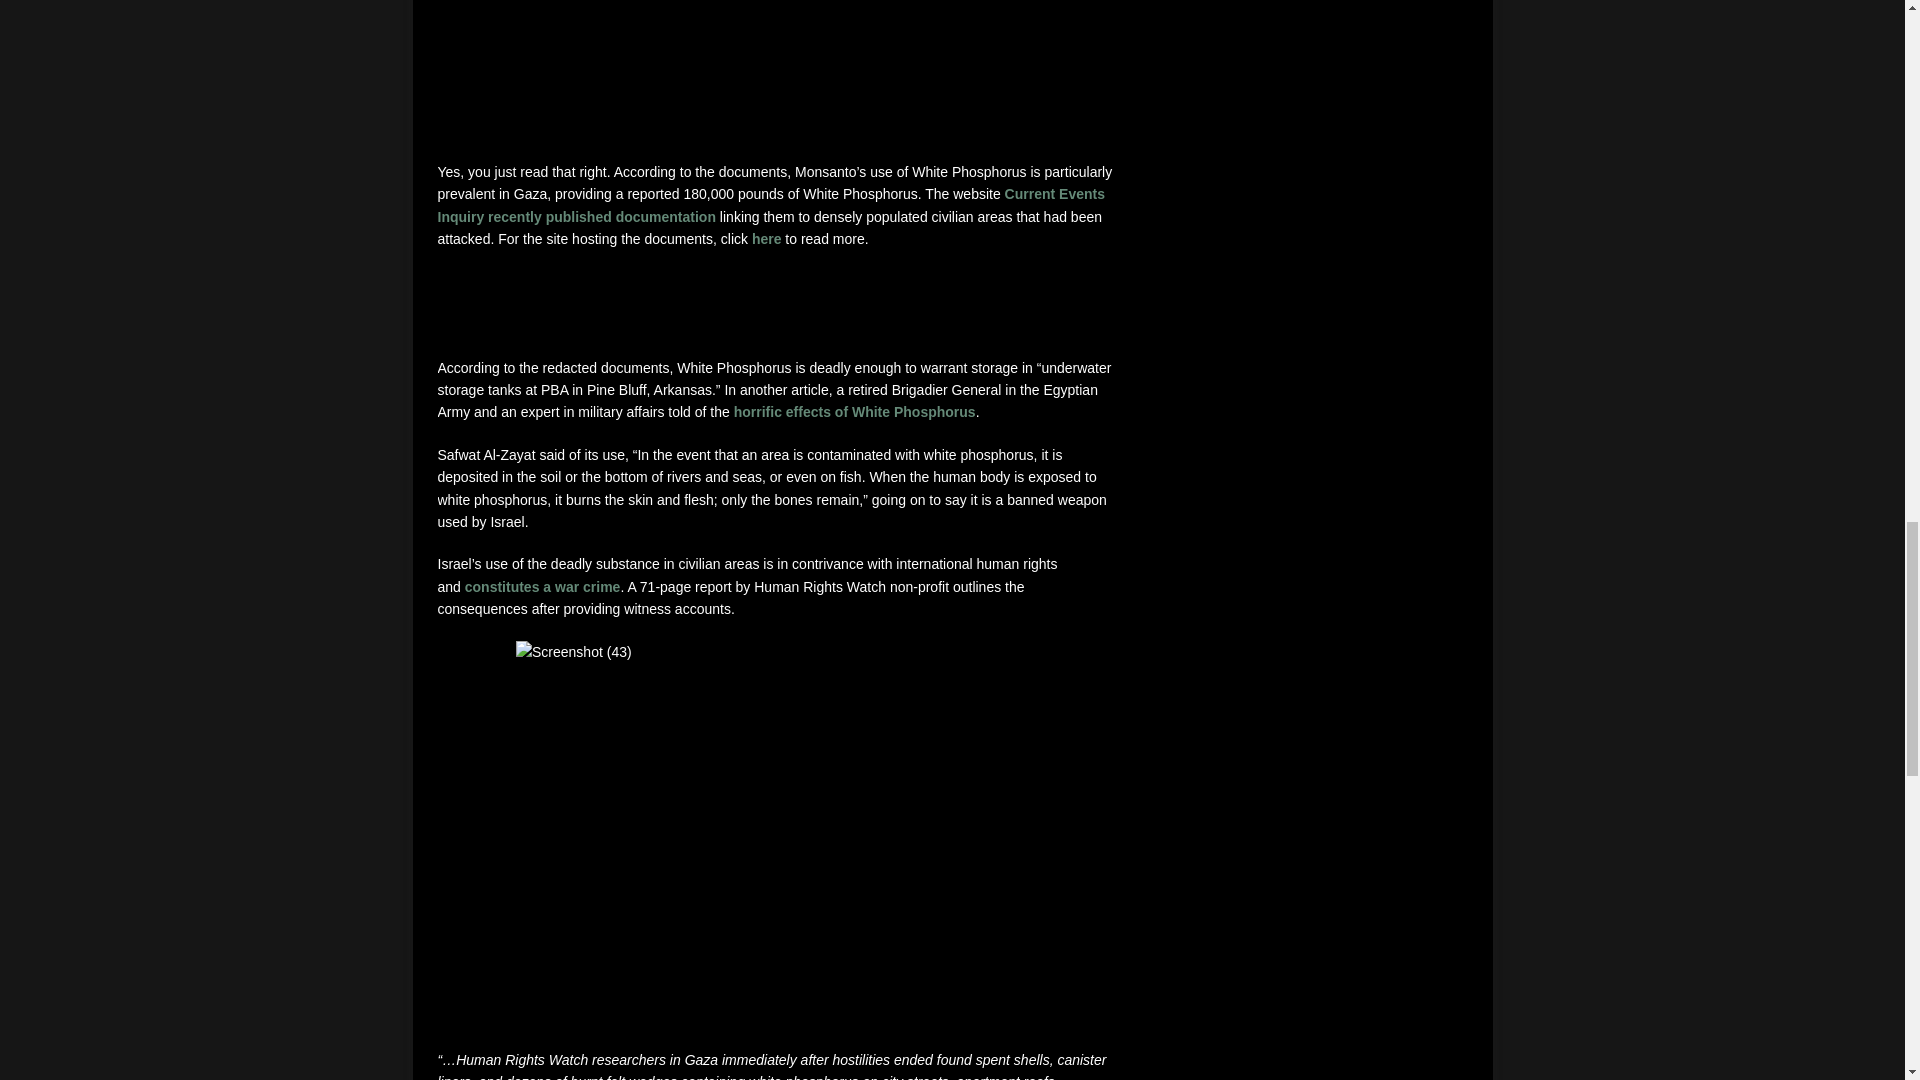 This screenshot has height=1080, width=1920. Describe the element at coordinates (542, 586) in the screenshot. I see `constitutes a war crime` at that location.